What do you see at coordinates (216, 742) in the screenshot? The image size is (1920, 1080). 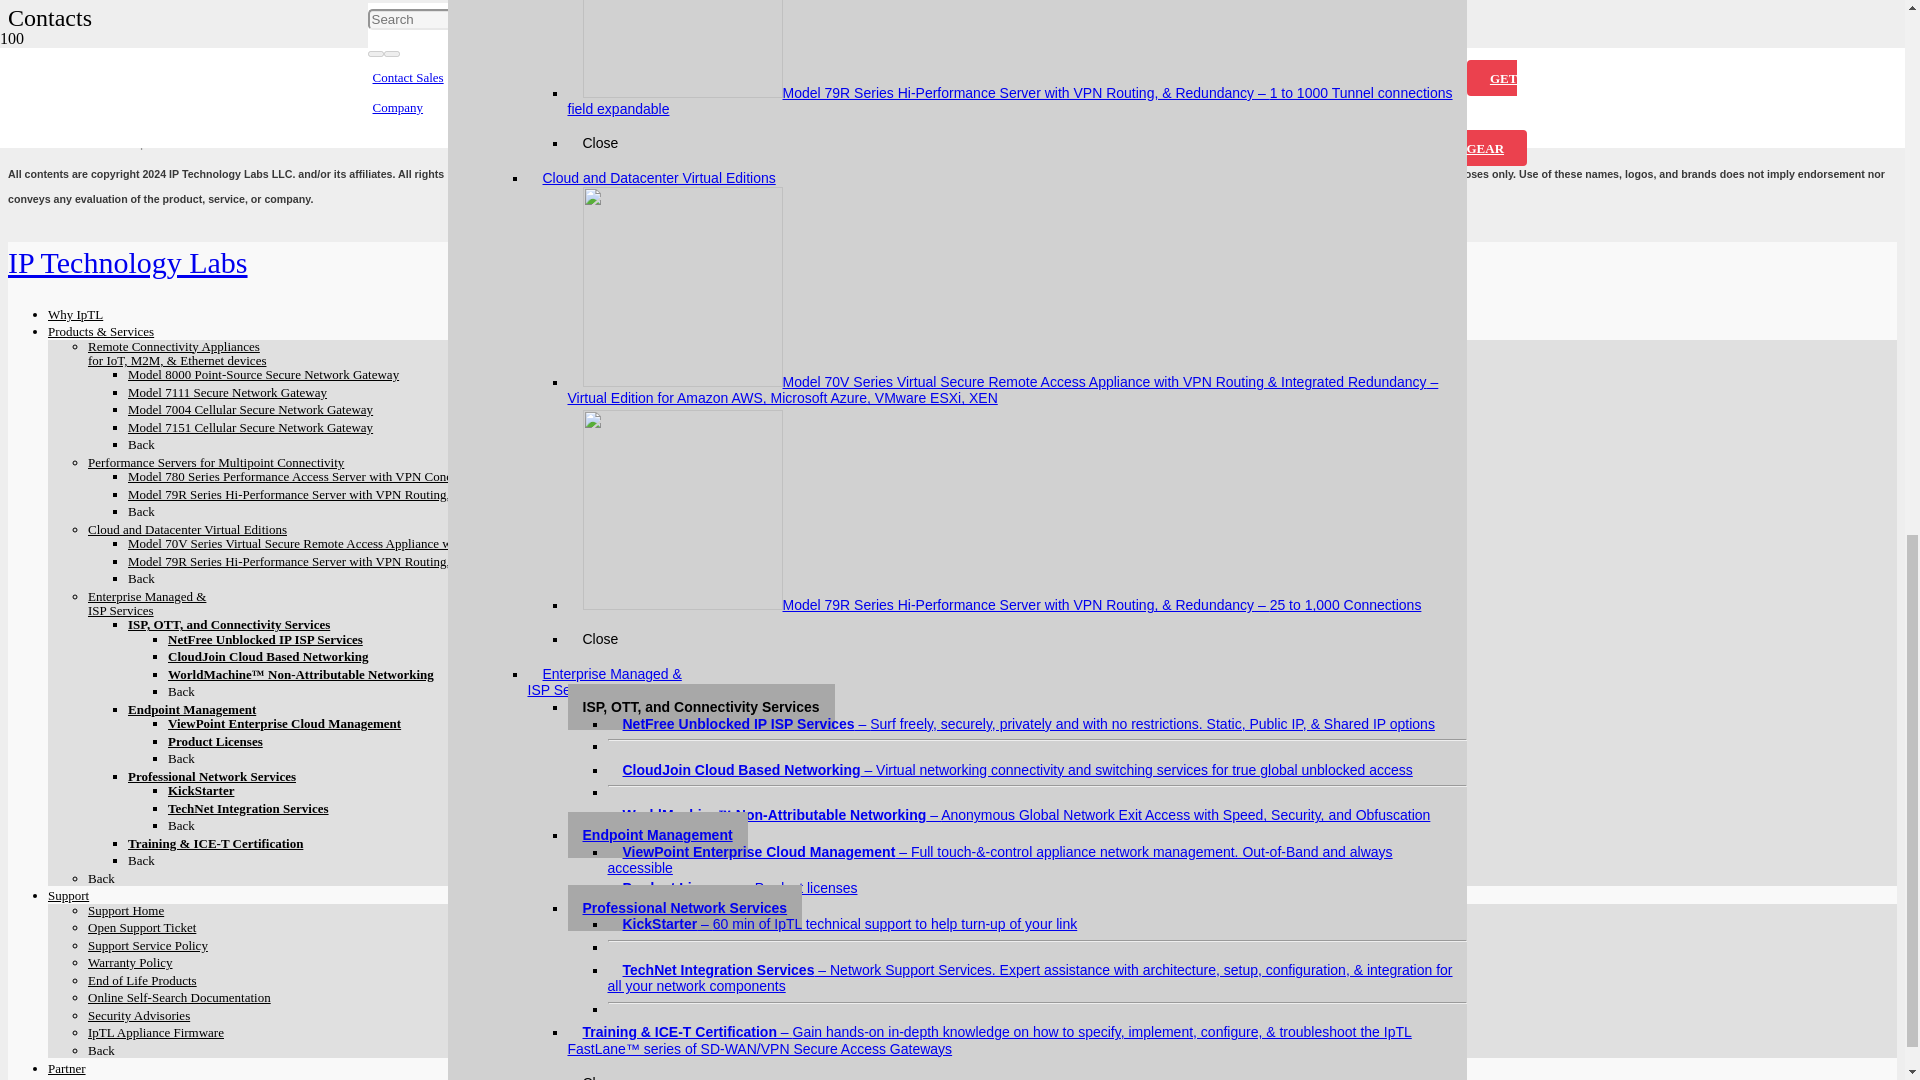 I see `Available Product License Options` at bounding box center [216, 742].